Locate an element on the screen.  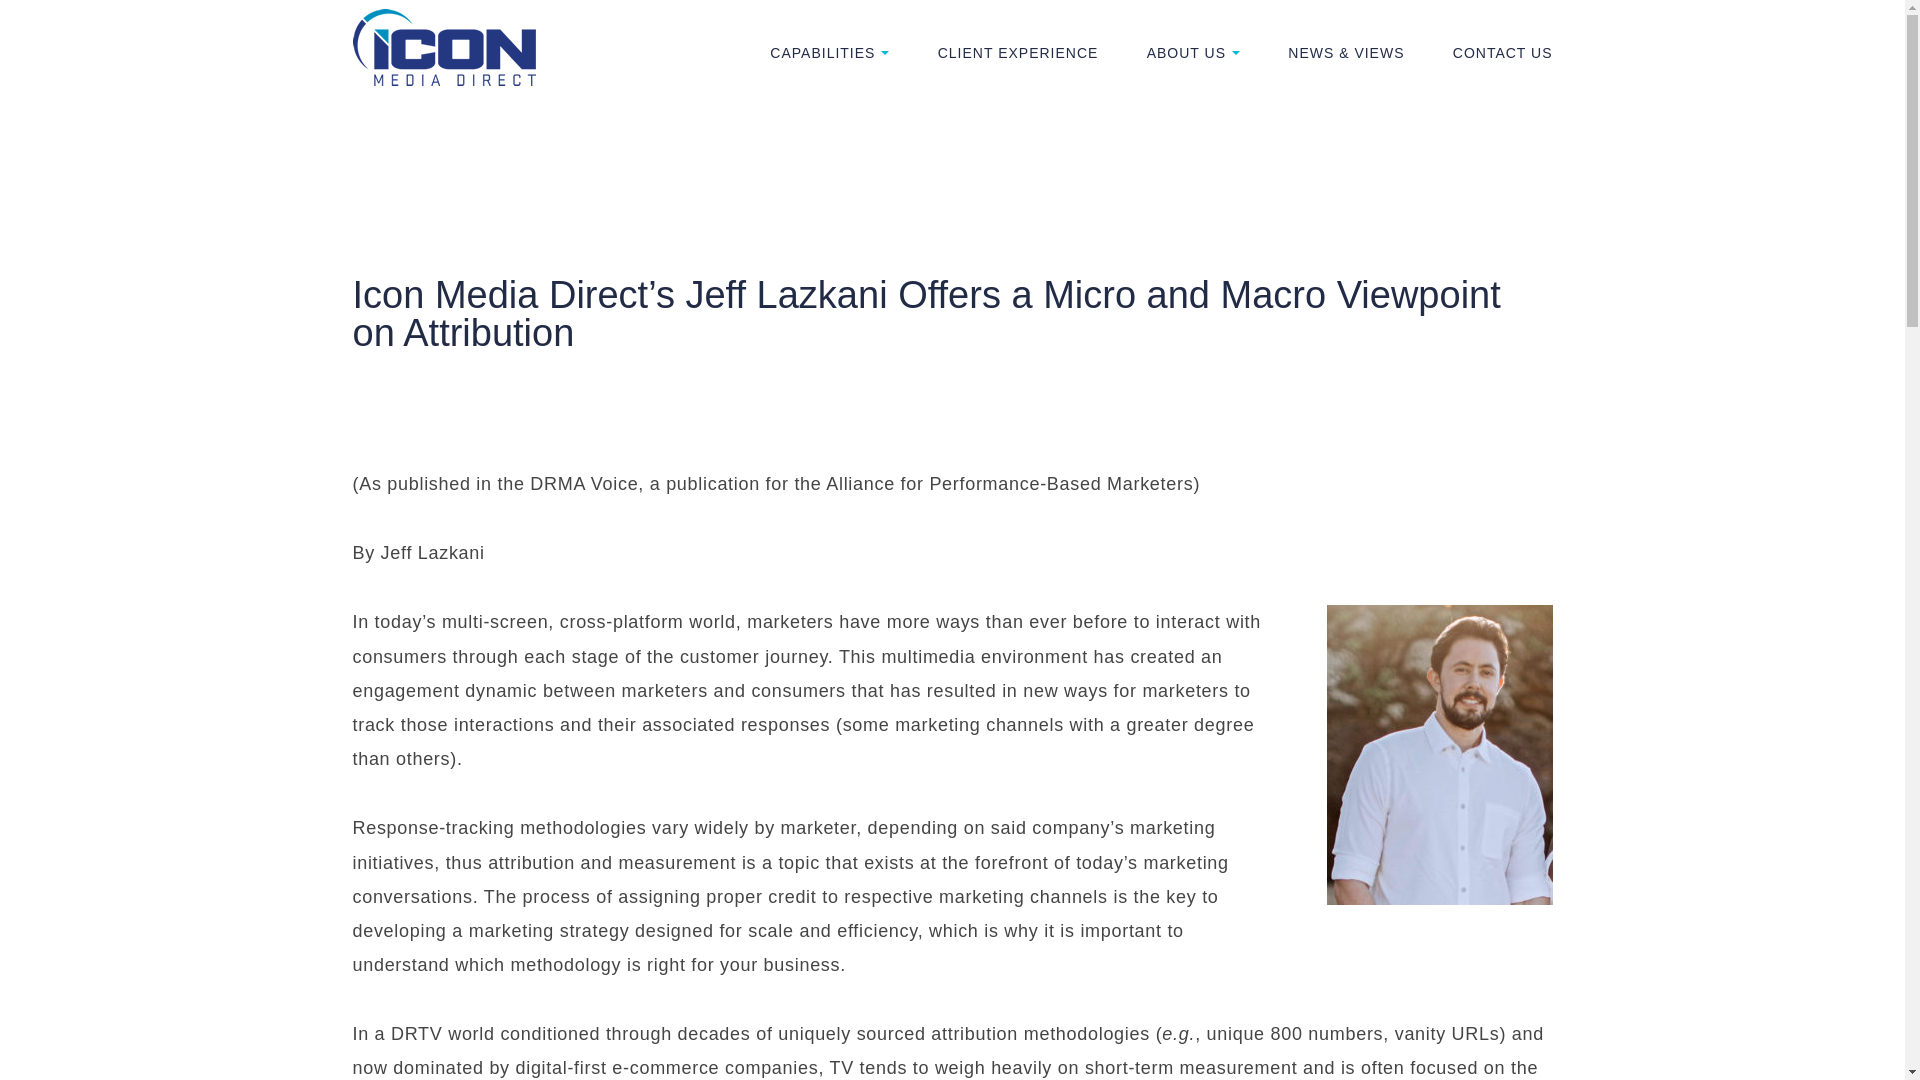
CLIENT EXPERIENCE is located at coordinates (1018, 52).